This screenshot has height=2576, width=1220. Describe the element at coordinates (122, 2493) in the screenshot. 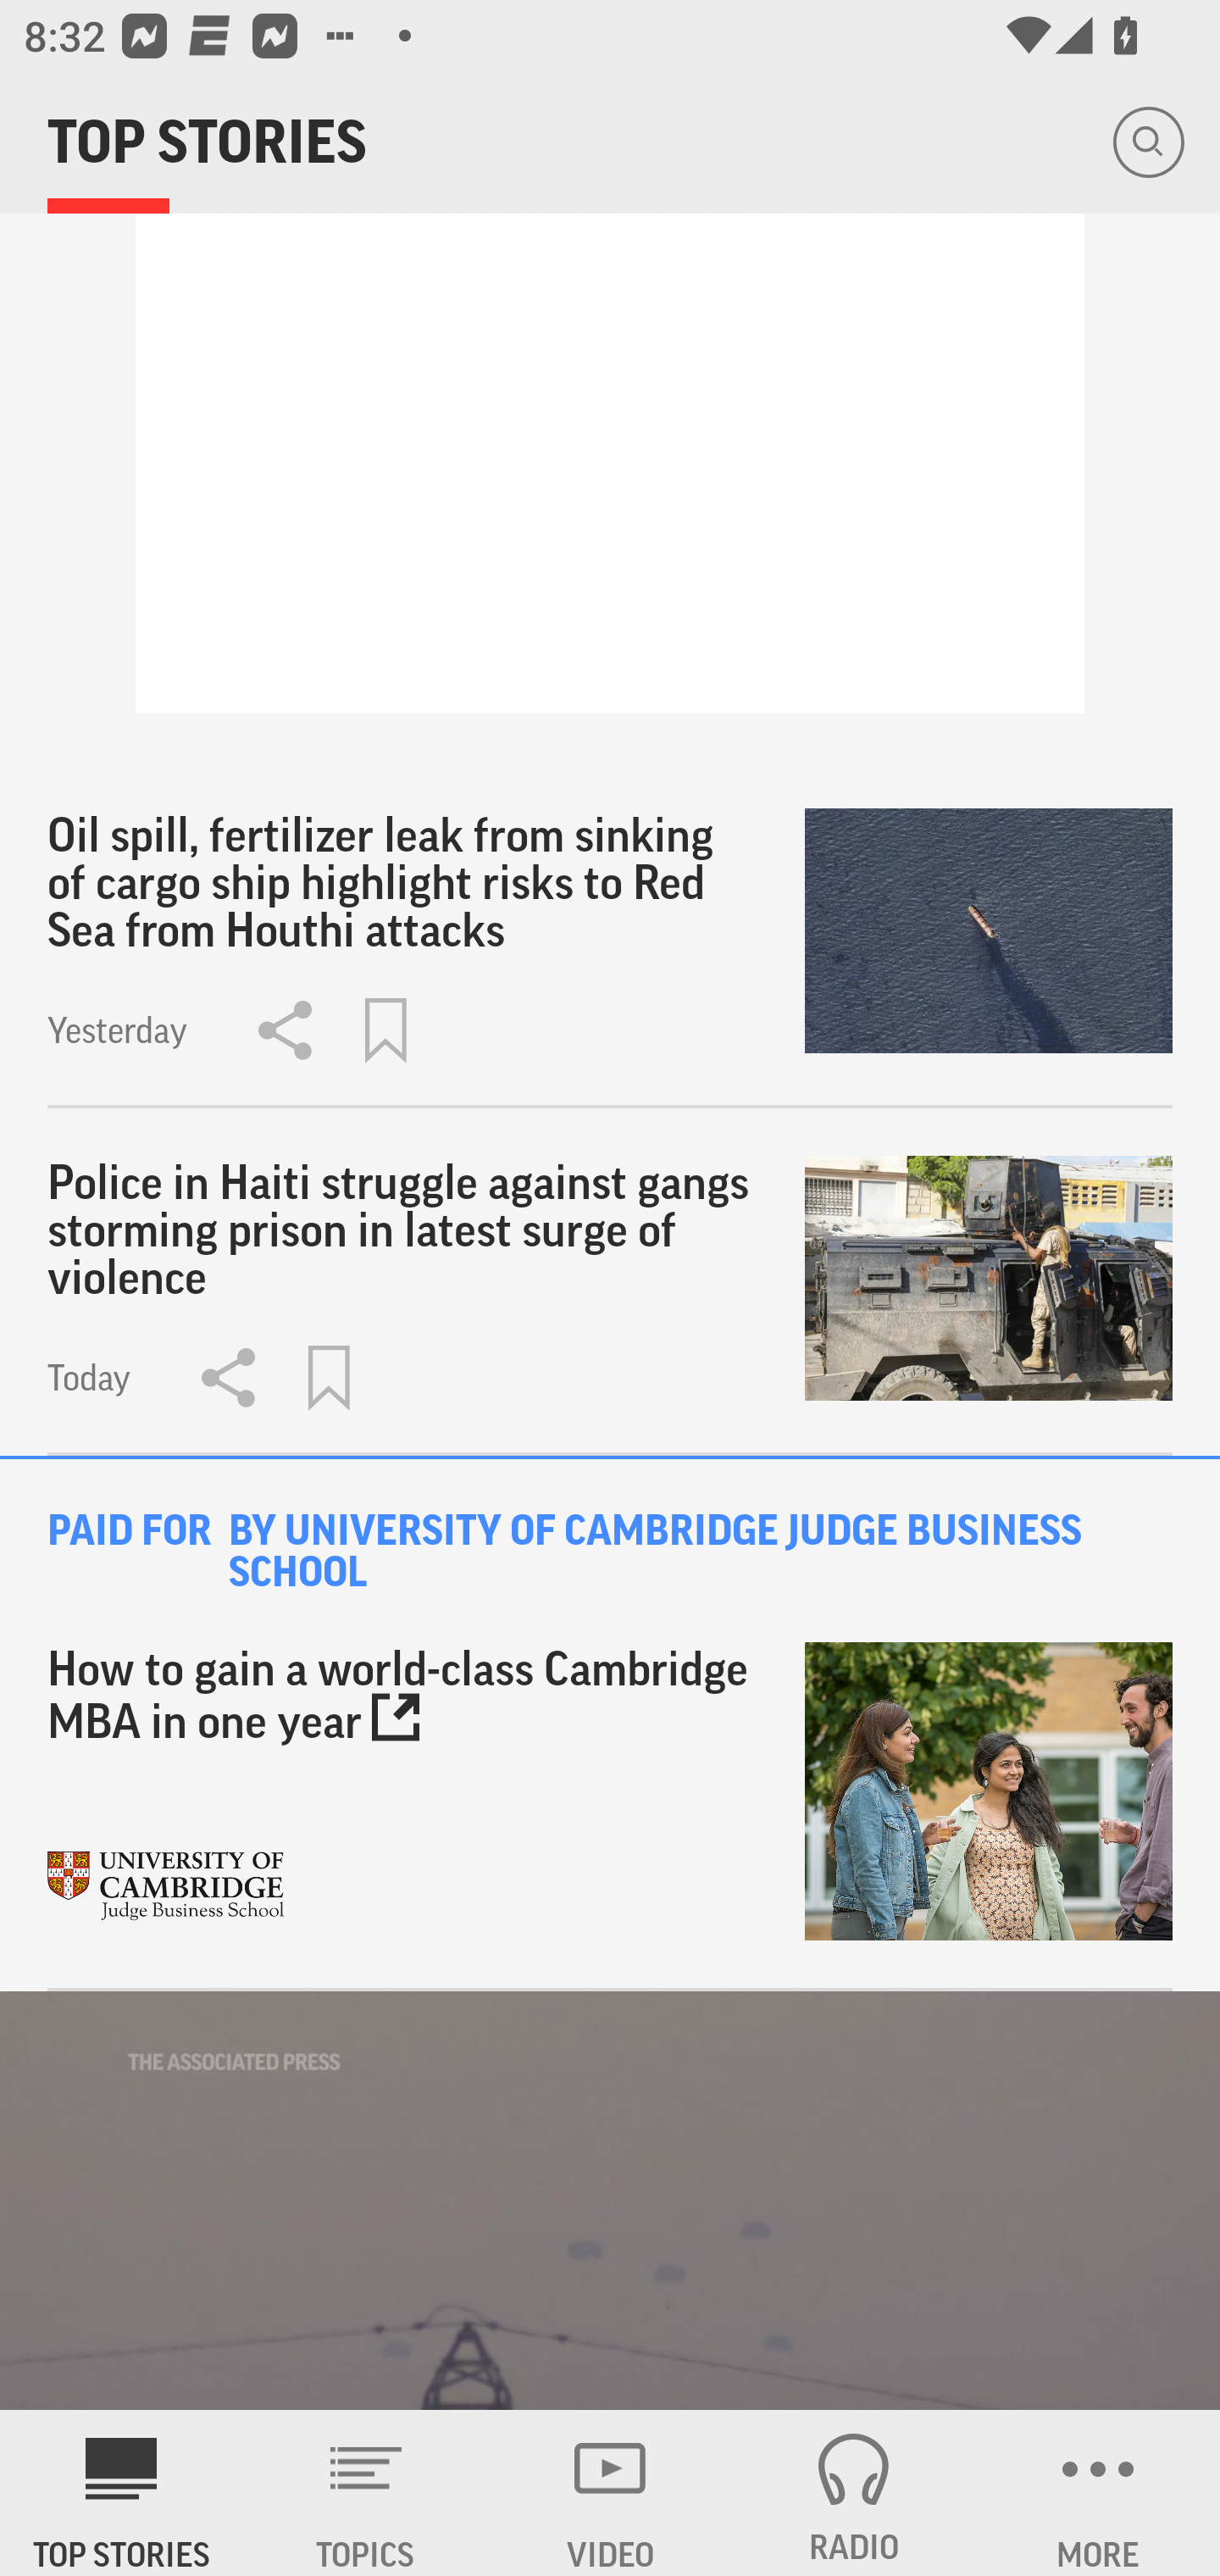

I see `AP News TOP STORIES` at that location.